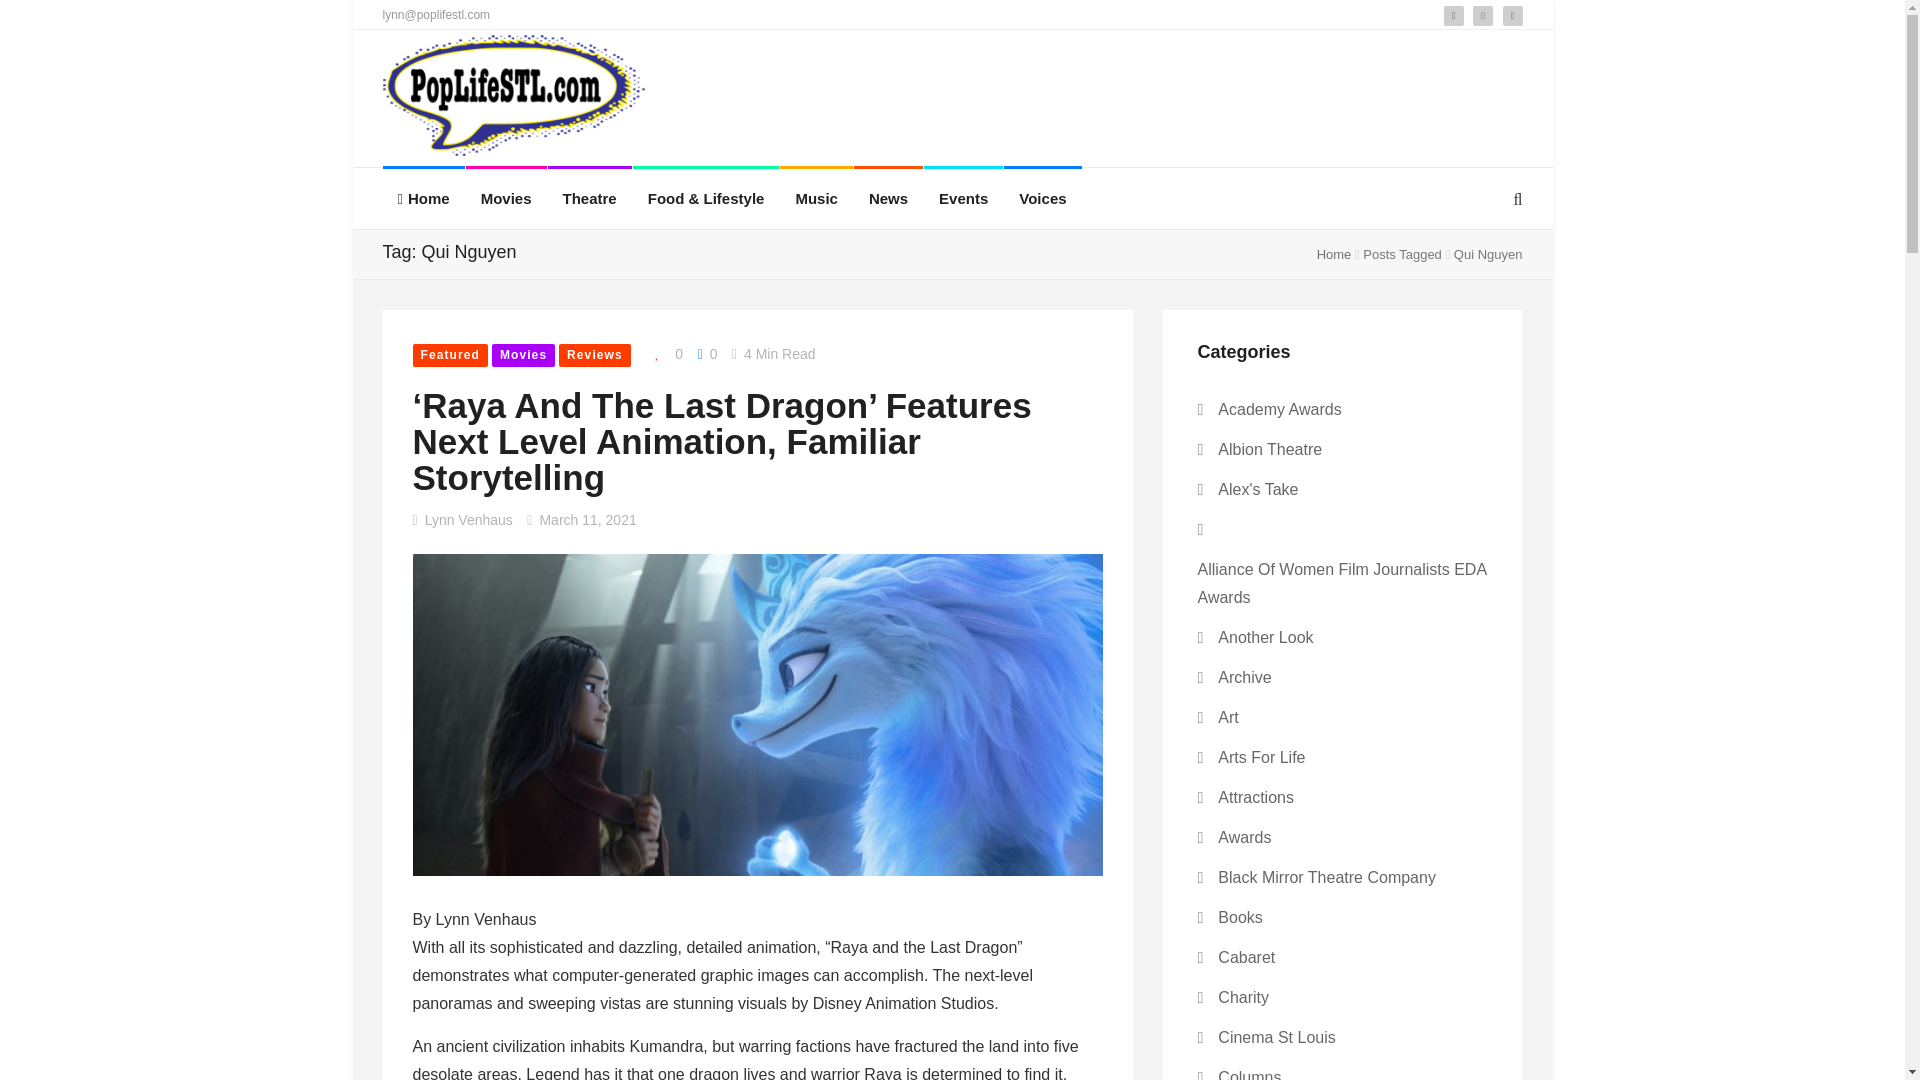  What do you see at coordinates (587, 520) in the screenshot?
I see `March 11, 2021` at bounding box center [587, 520].